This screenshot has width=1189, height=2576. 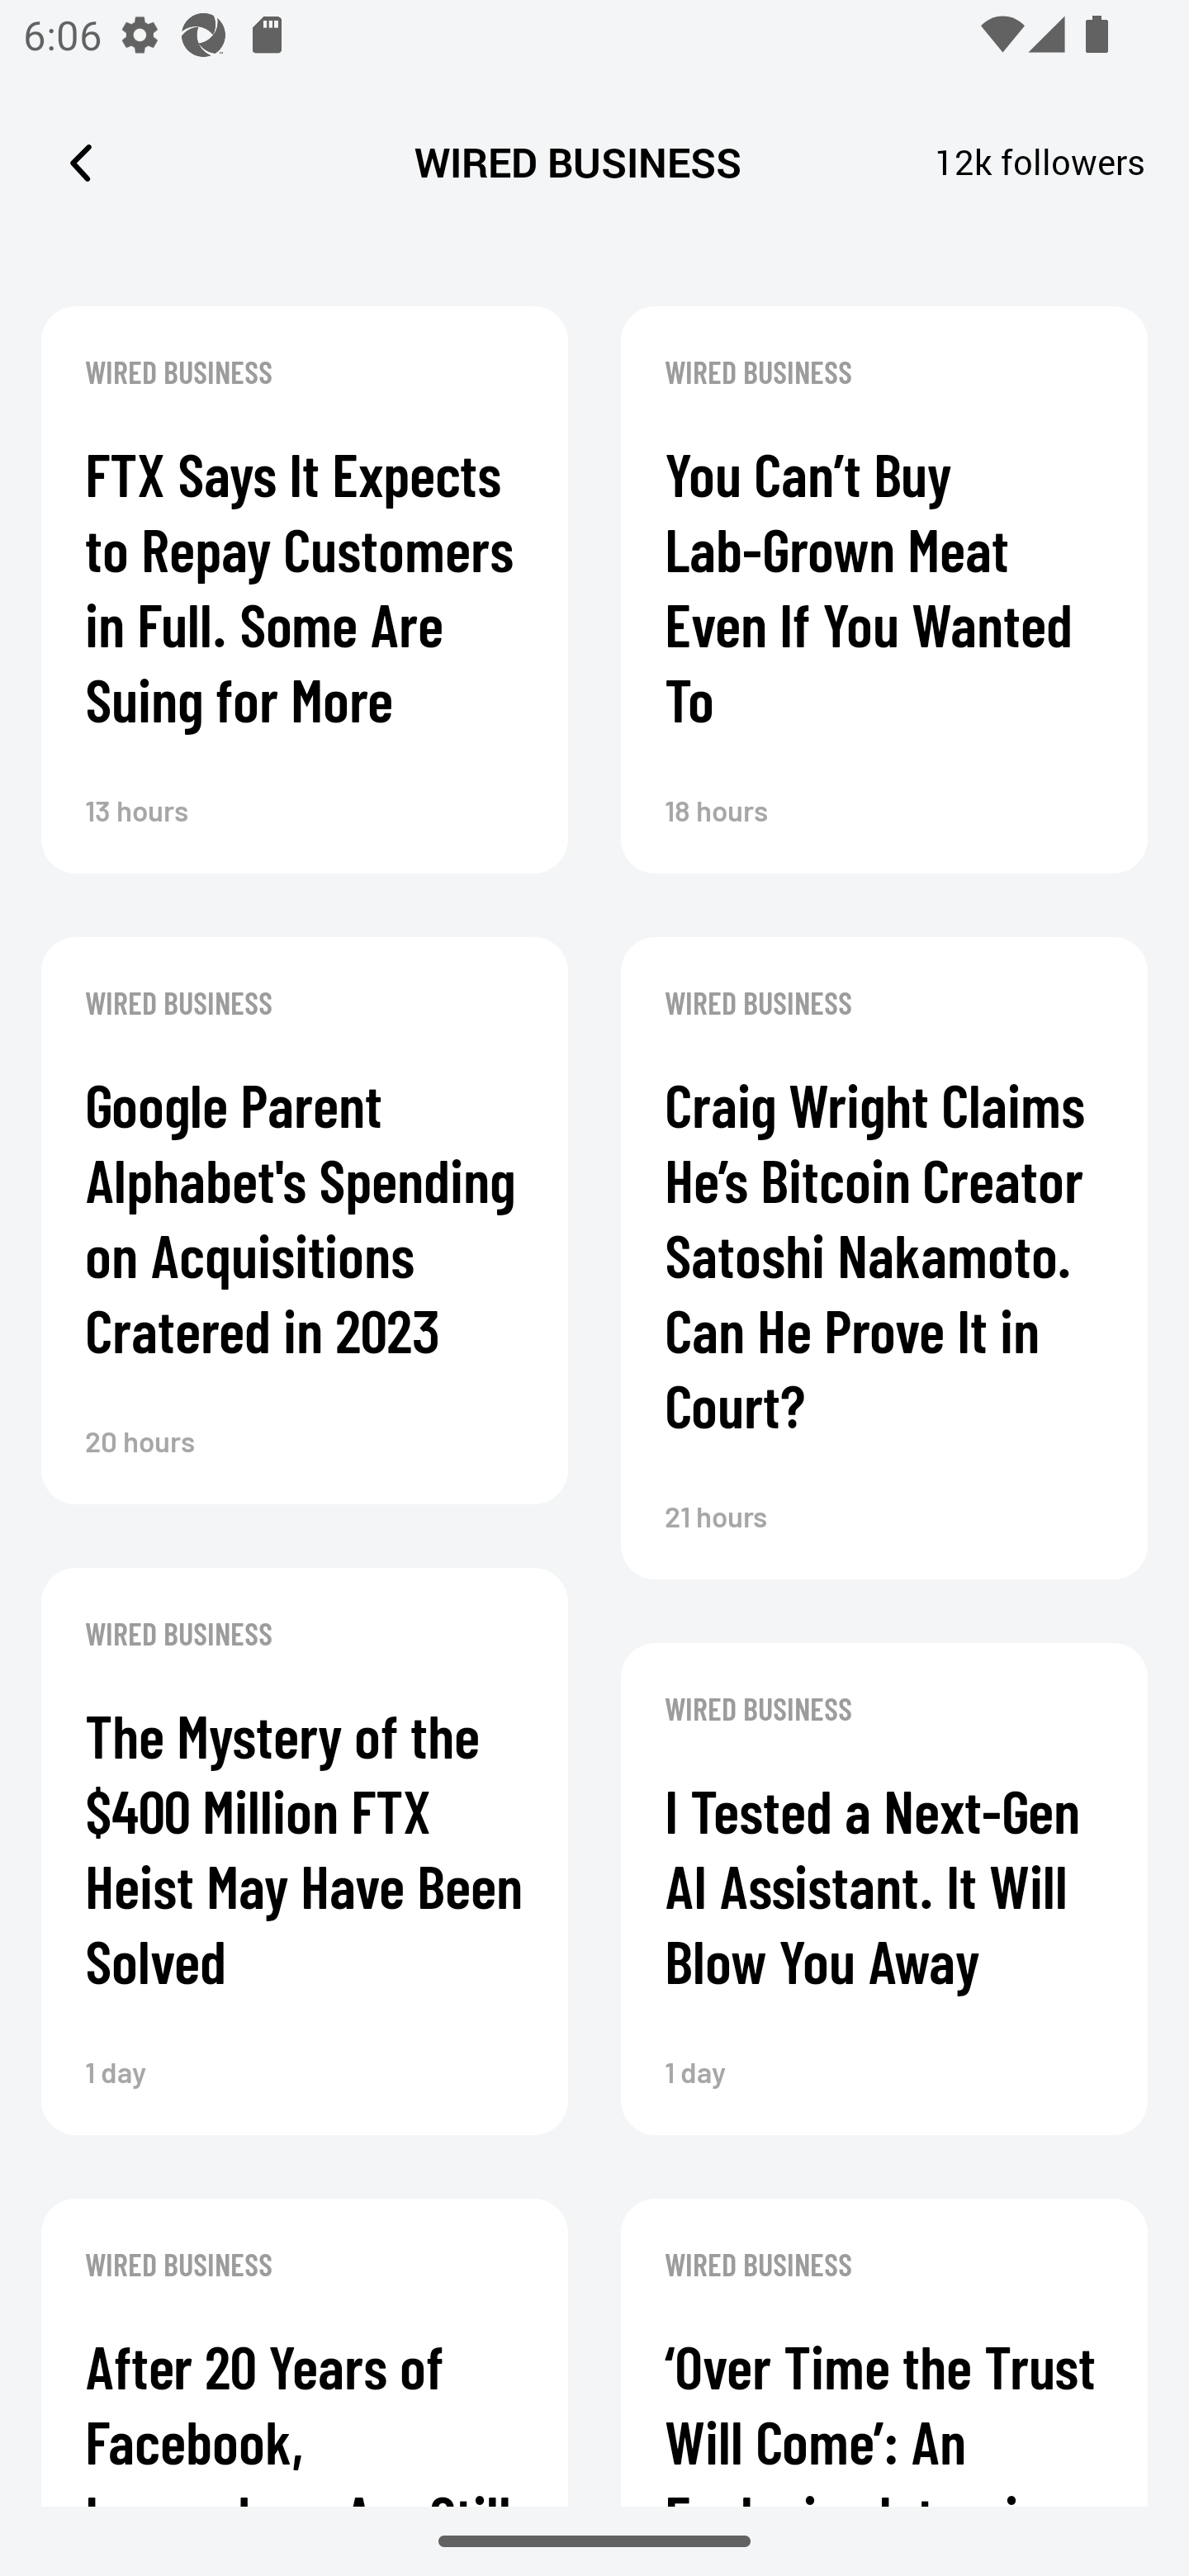 What do you see at coordinates (81, 162) in the screenshot?
I see `Leading Icon` at bounding box center [81, 162].